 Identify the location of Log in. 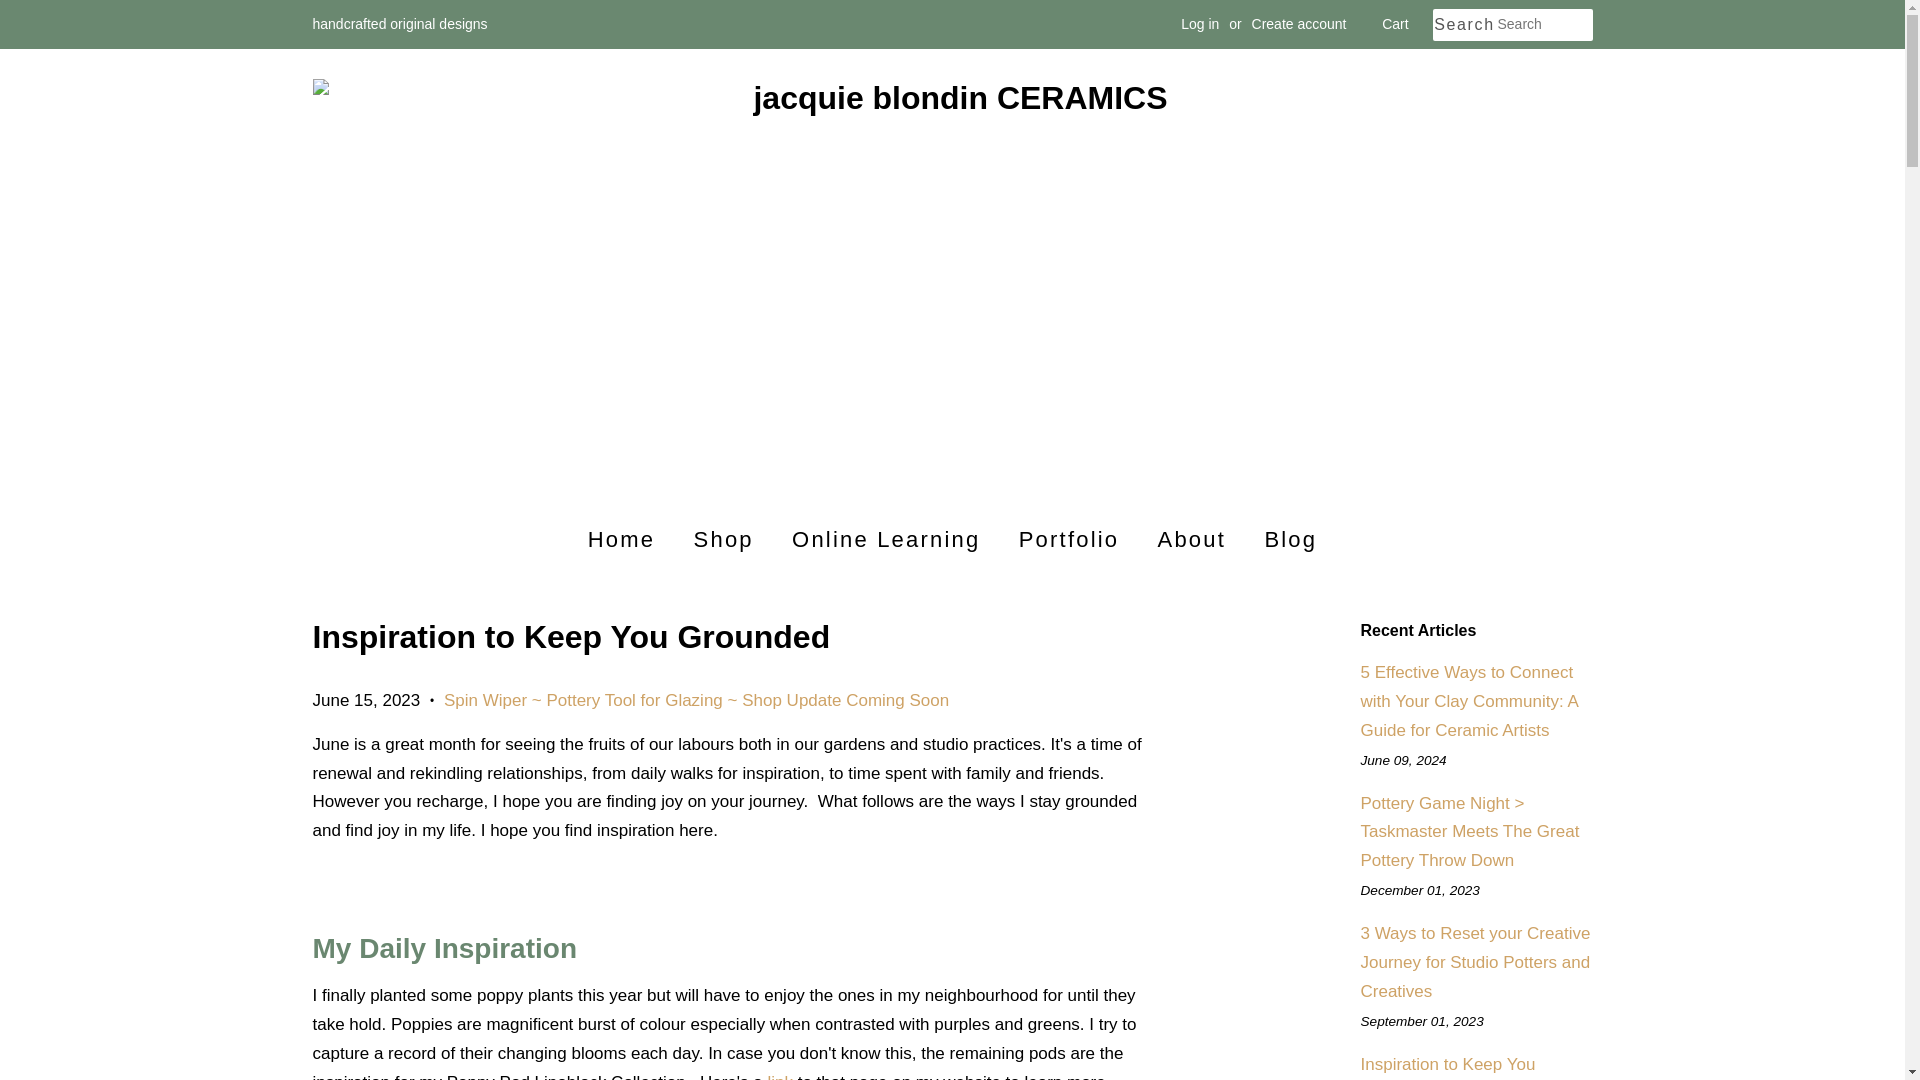
(1200, 24).